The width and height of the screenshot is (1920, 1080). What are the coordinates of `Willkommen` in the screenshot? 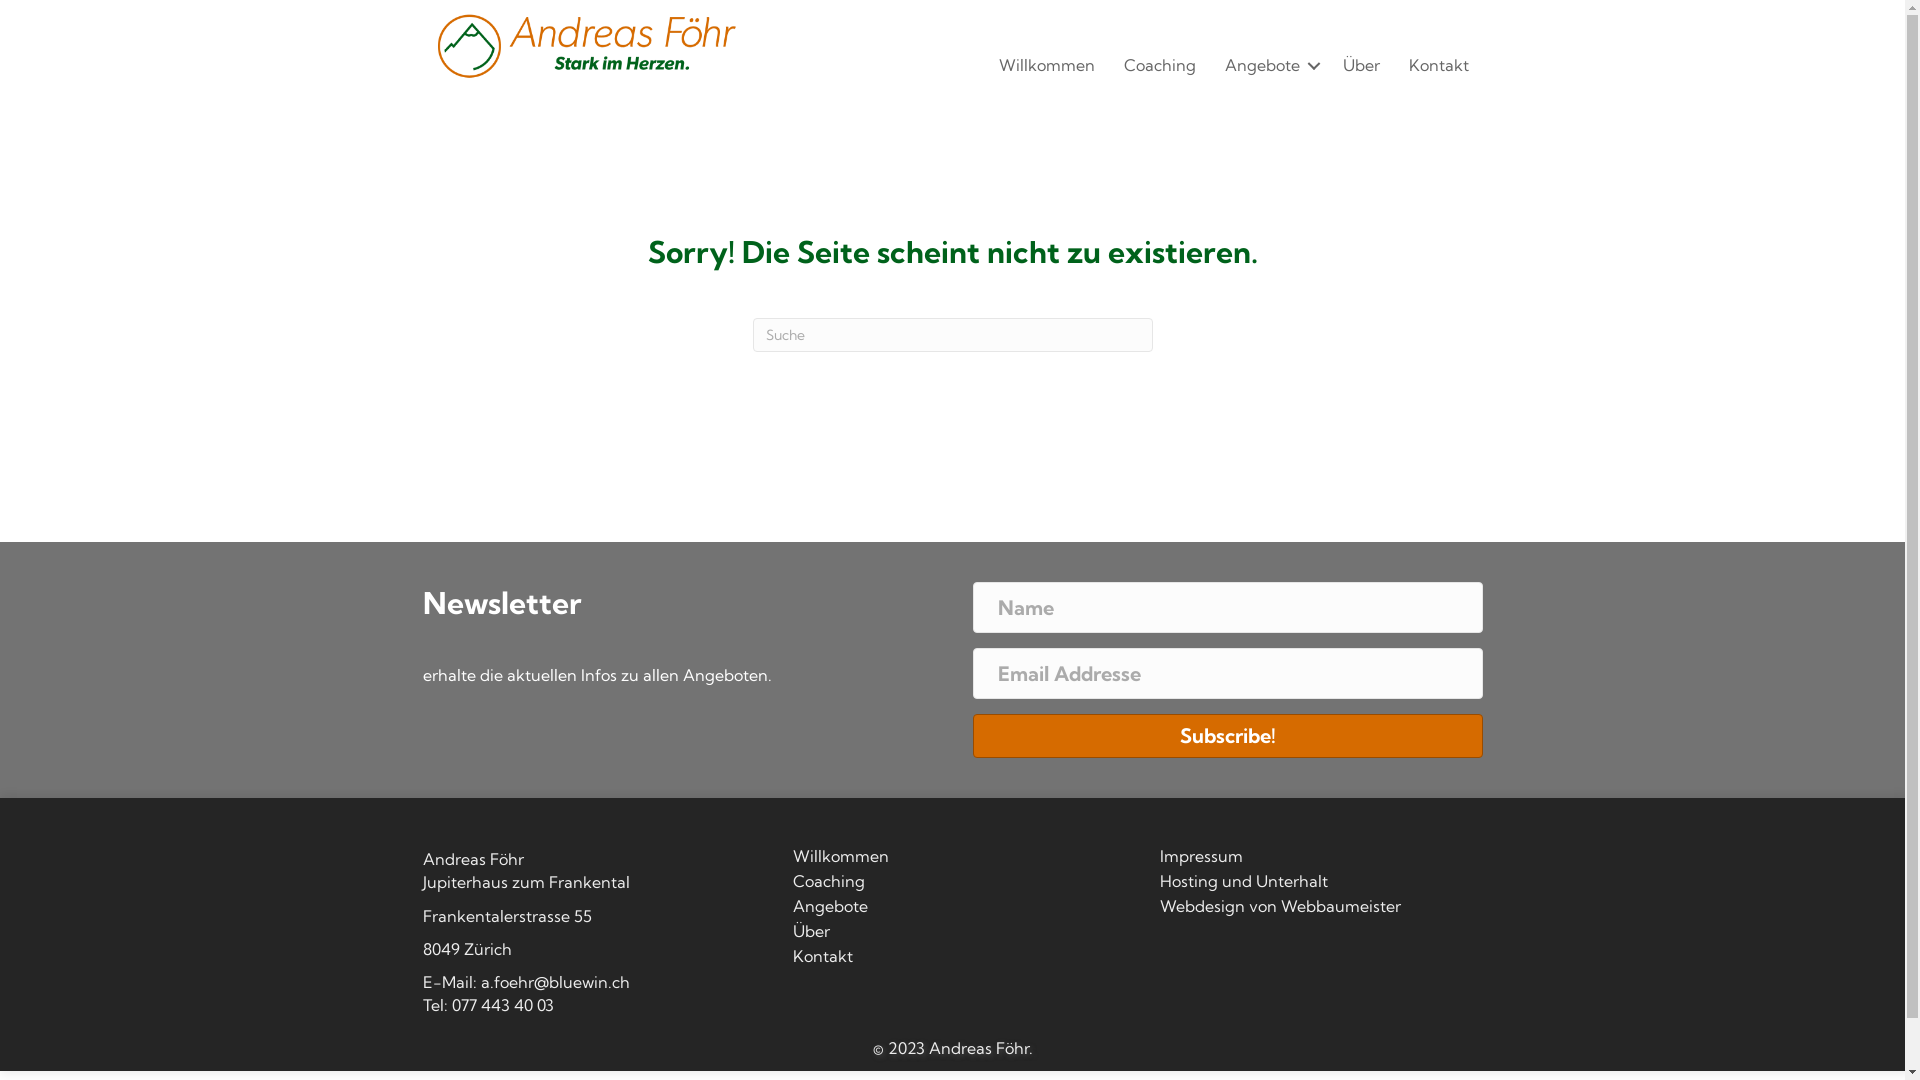 It's located at (1047, 66).